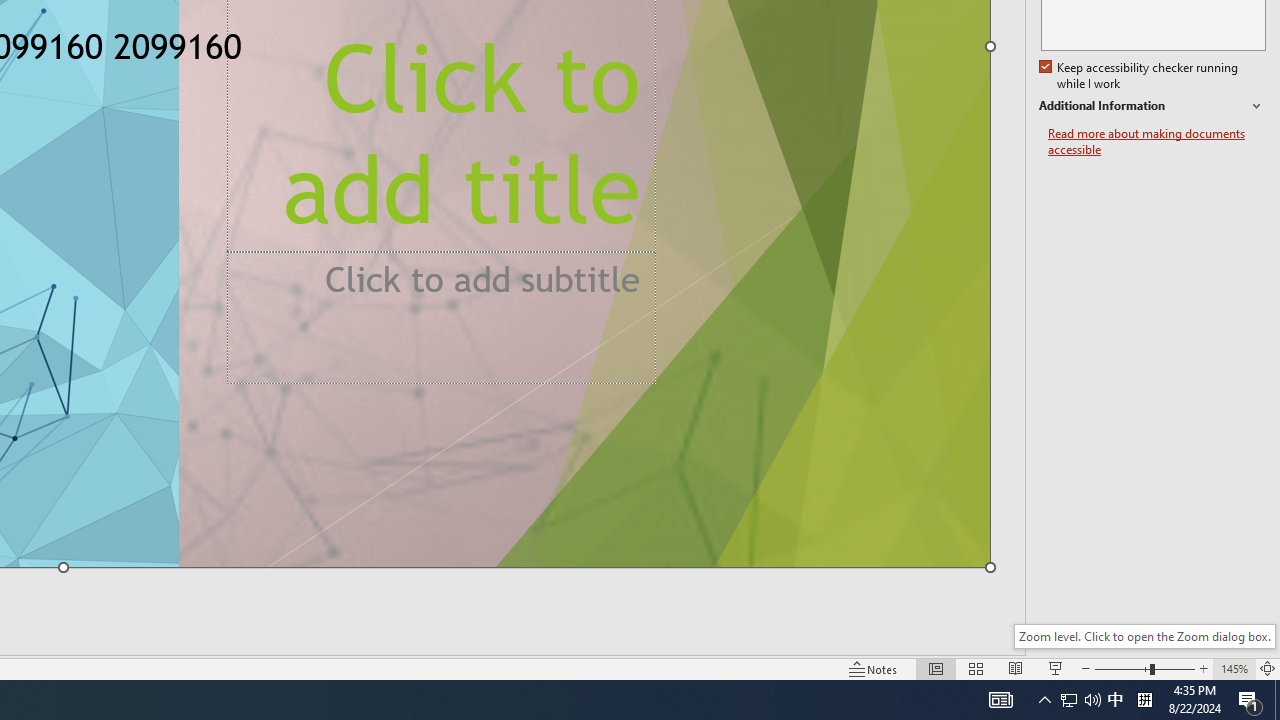  What do you see at coordinates (1144, 636) in the screenshot?
I see `Zoom level. Click to open the Zoom dialog box.` at bounding box center [1144, 636].